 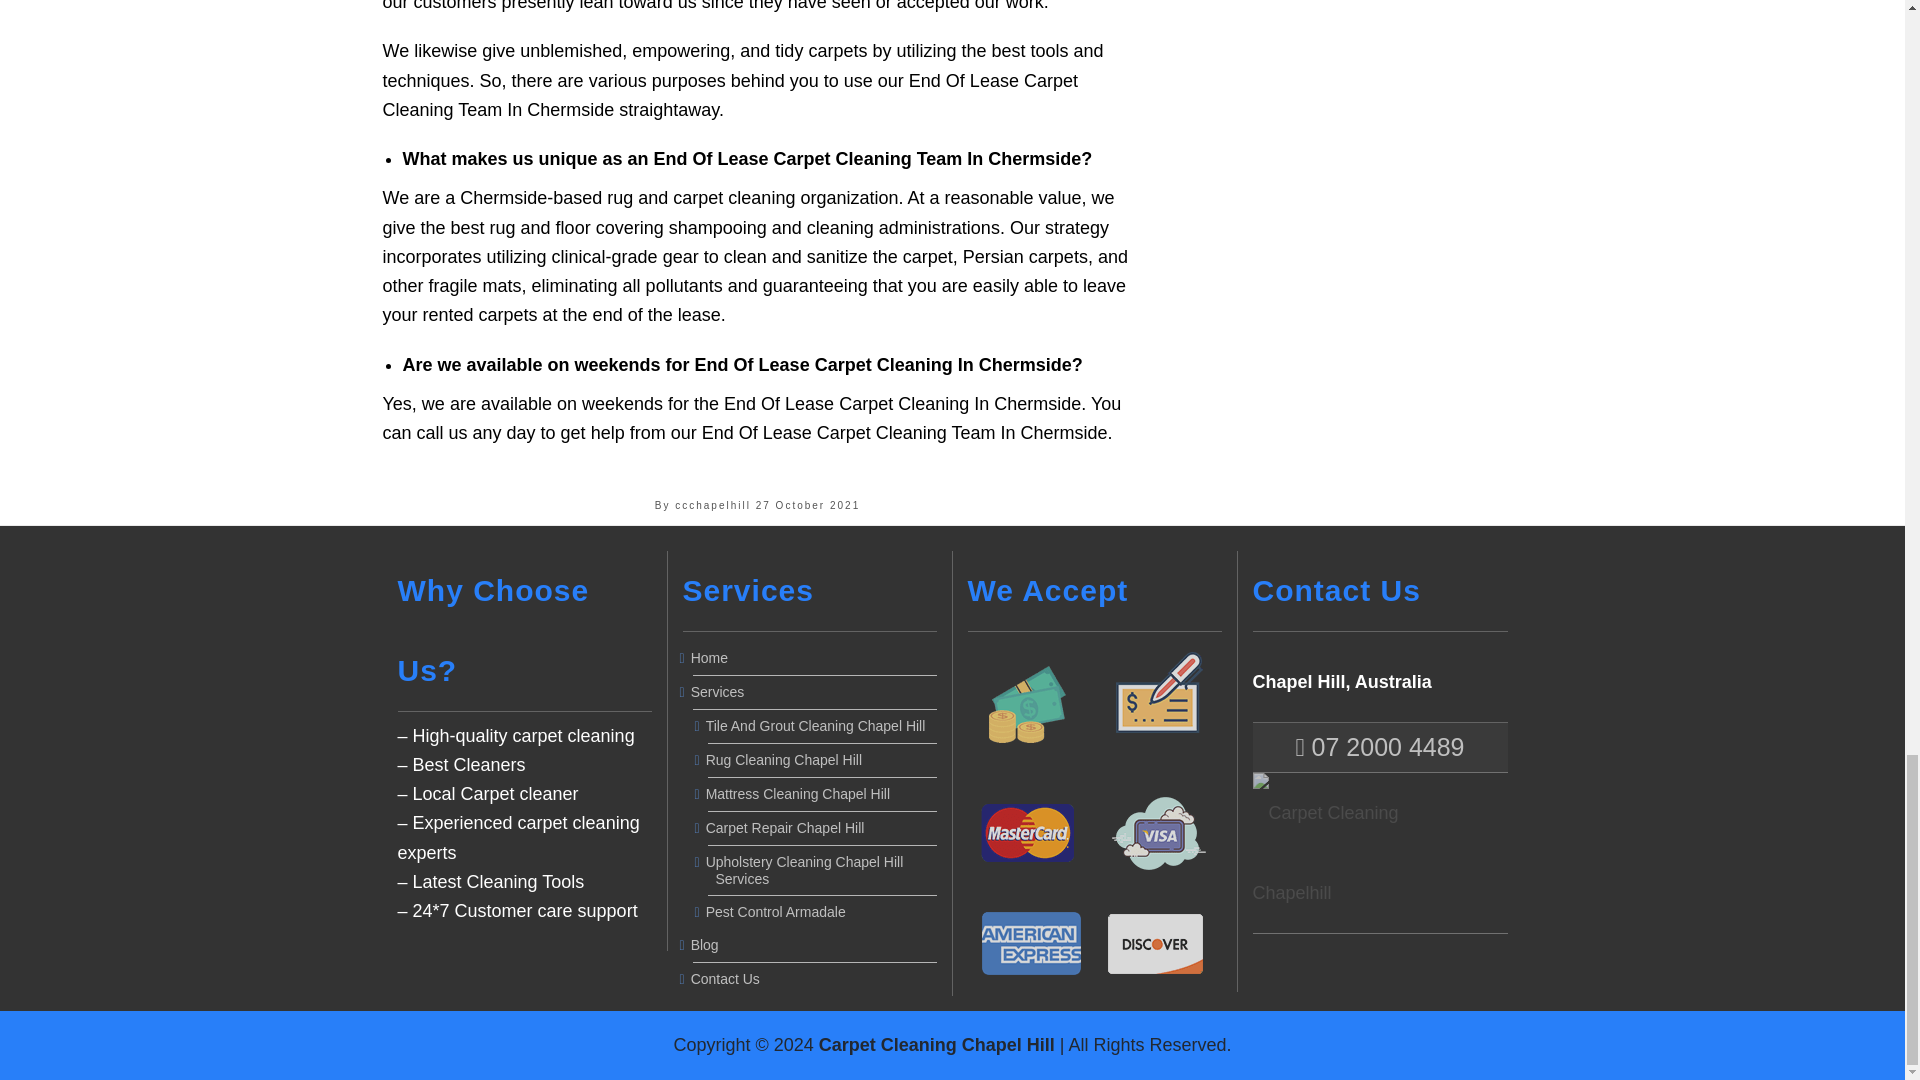 What do you see at coordinates (822, 726) in the screenshot?
I see `Tile And Grout Cleaning Chapel Hill` at bounding box center [822, 726].